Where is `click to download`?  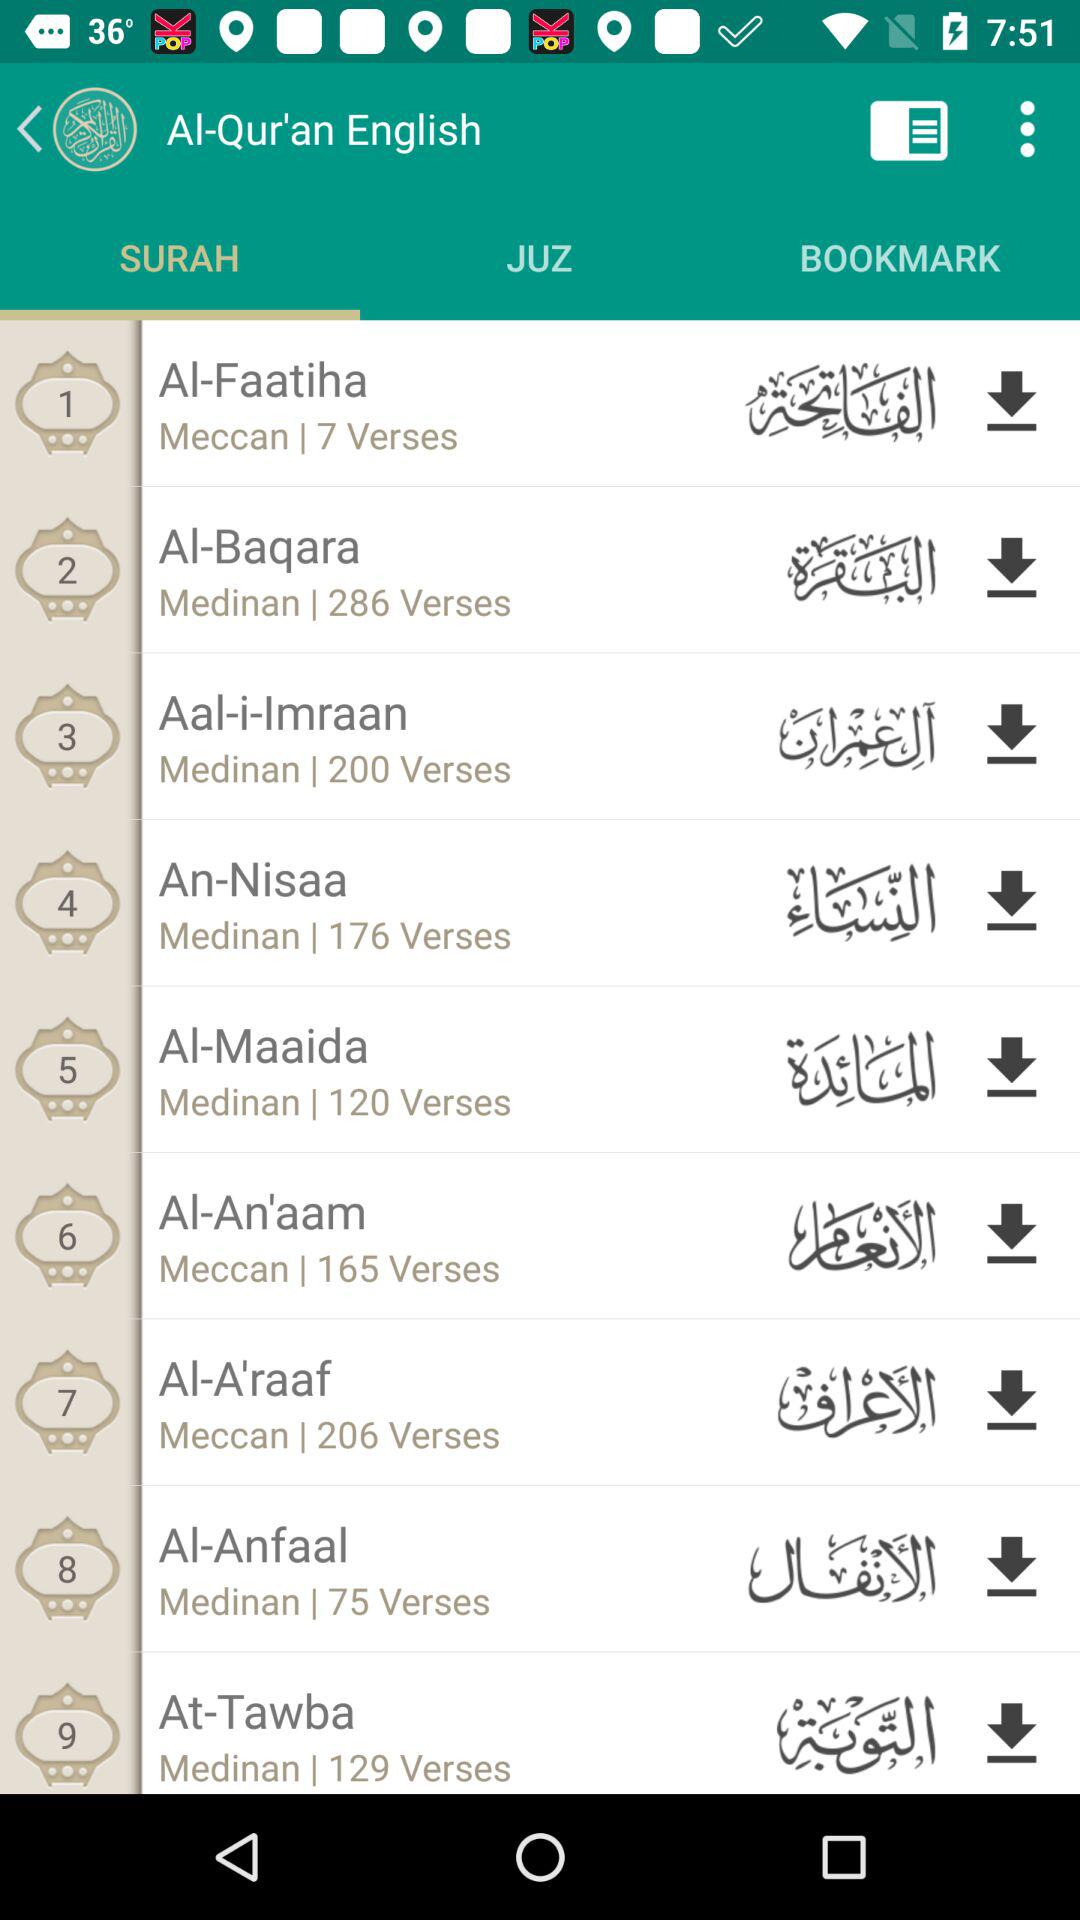
click to download is located at coordinates (1012, 1402).